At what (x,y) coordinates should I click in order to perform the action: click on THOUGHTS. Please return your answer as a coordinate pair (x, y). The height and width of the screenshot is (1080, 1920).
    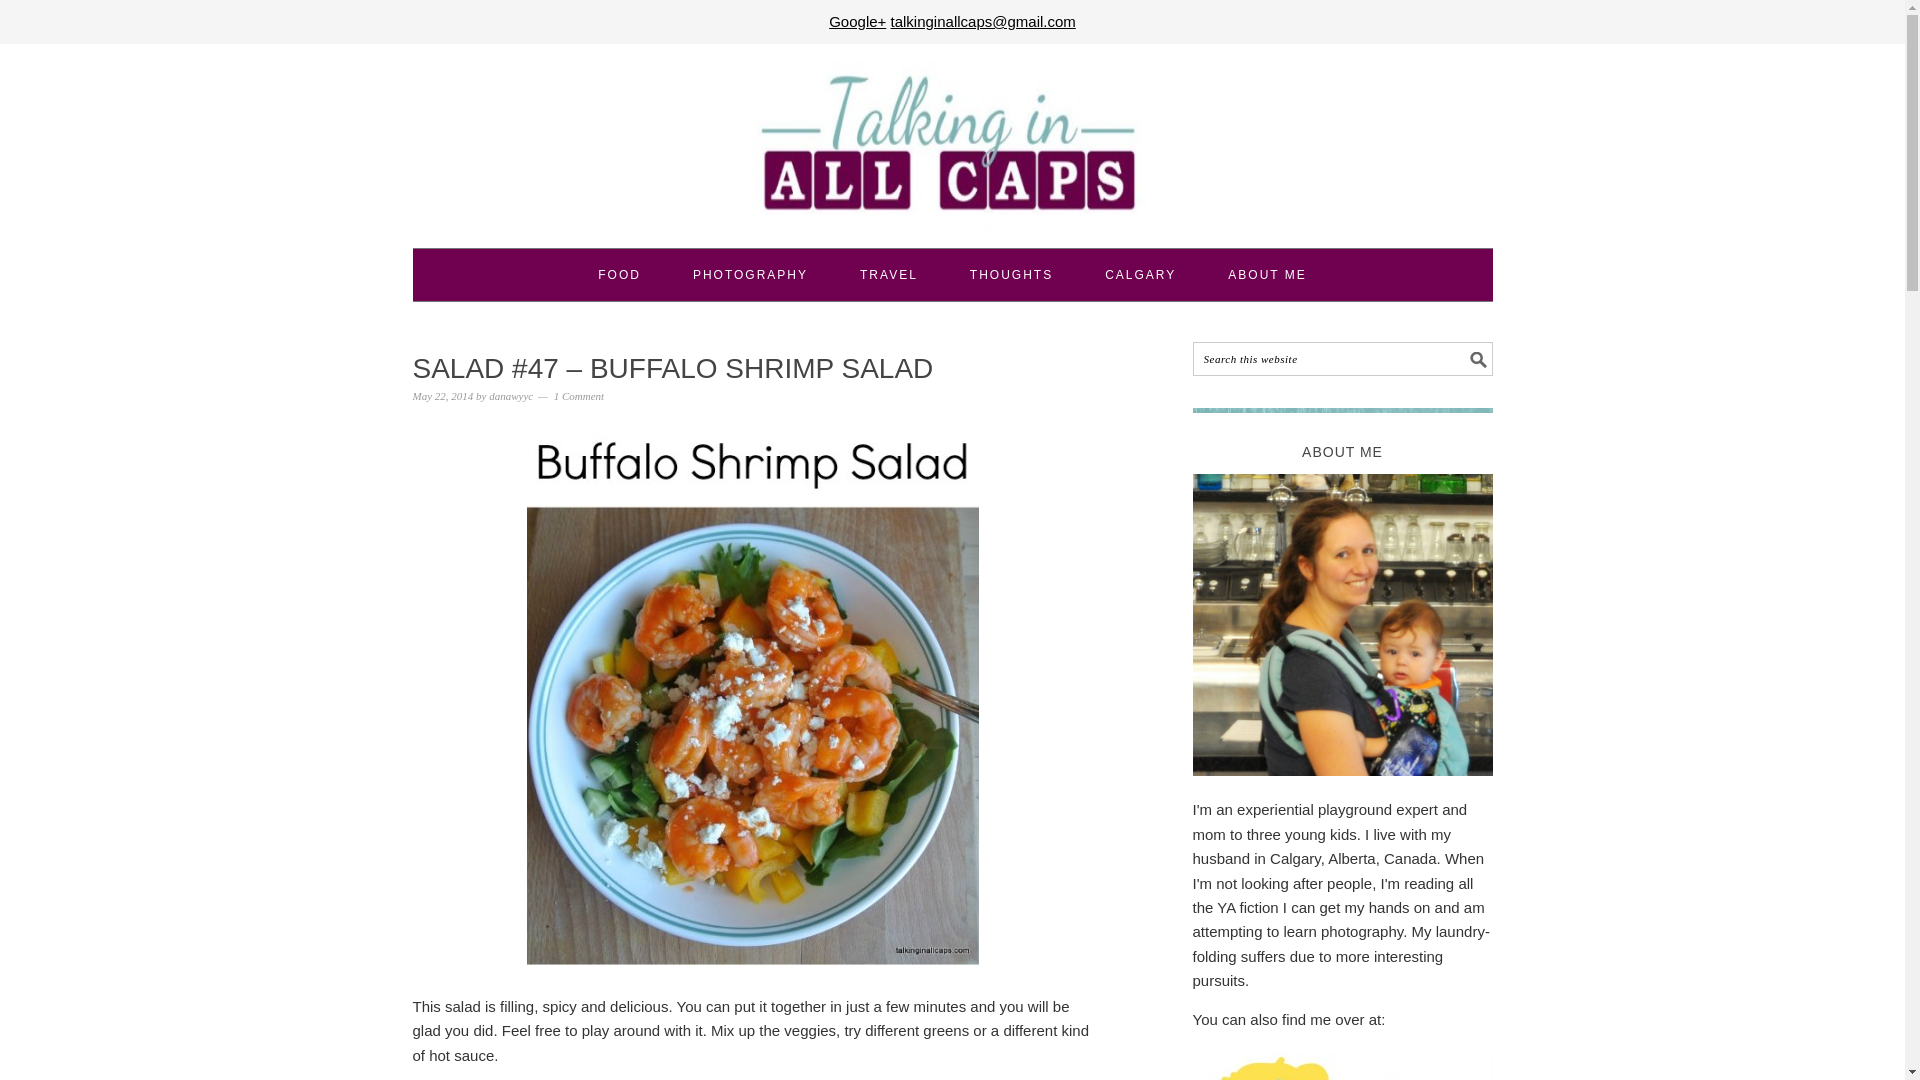
    Looking at the image, I should click on (1010, 275).